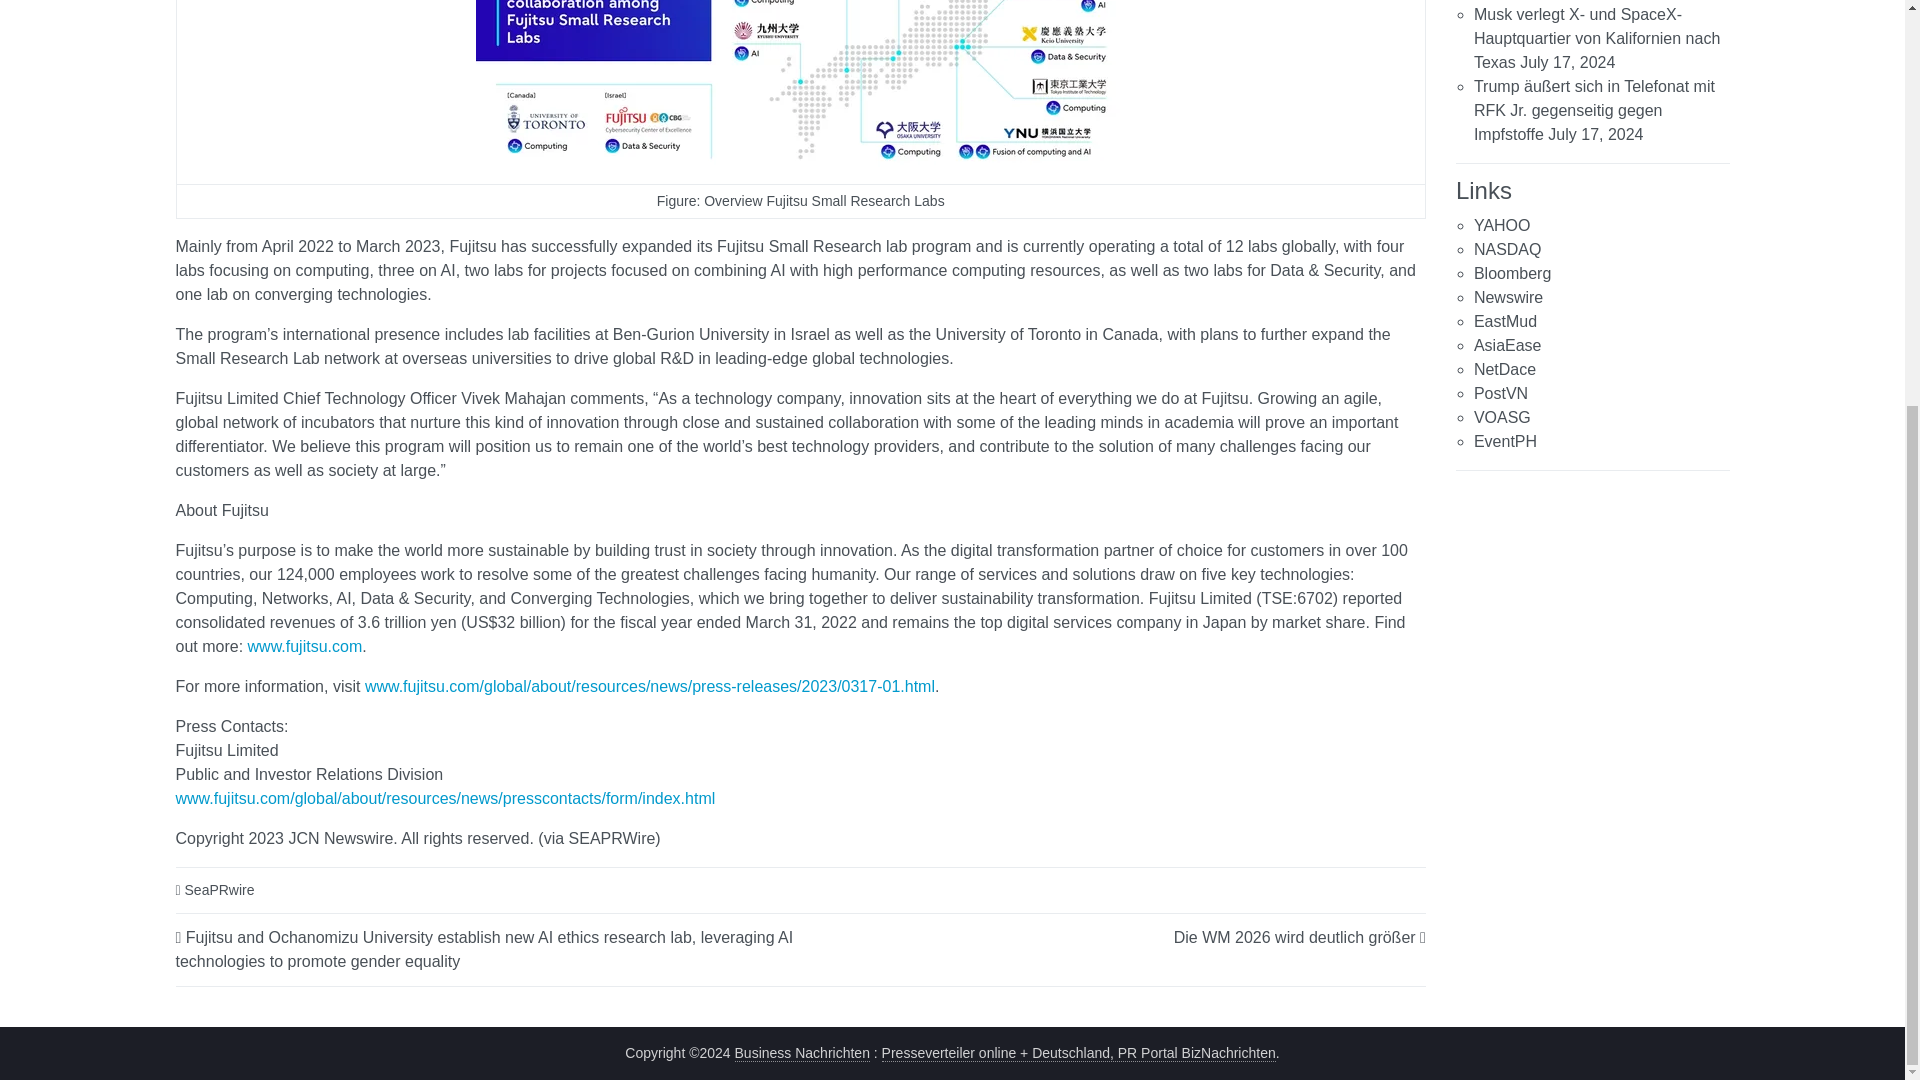  What do you see at coordinates (1502, 226) in the screenshot?
I see `YAHOO` at bounding box center [1502, 226].